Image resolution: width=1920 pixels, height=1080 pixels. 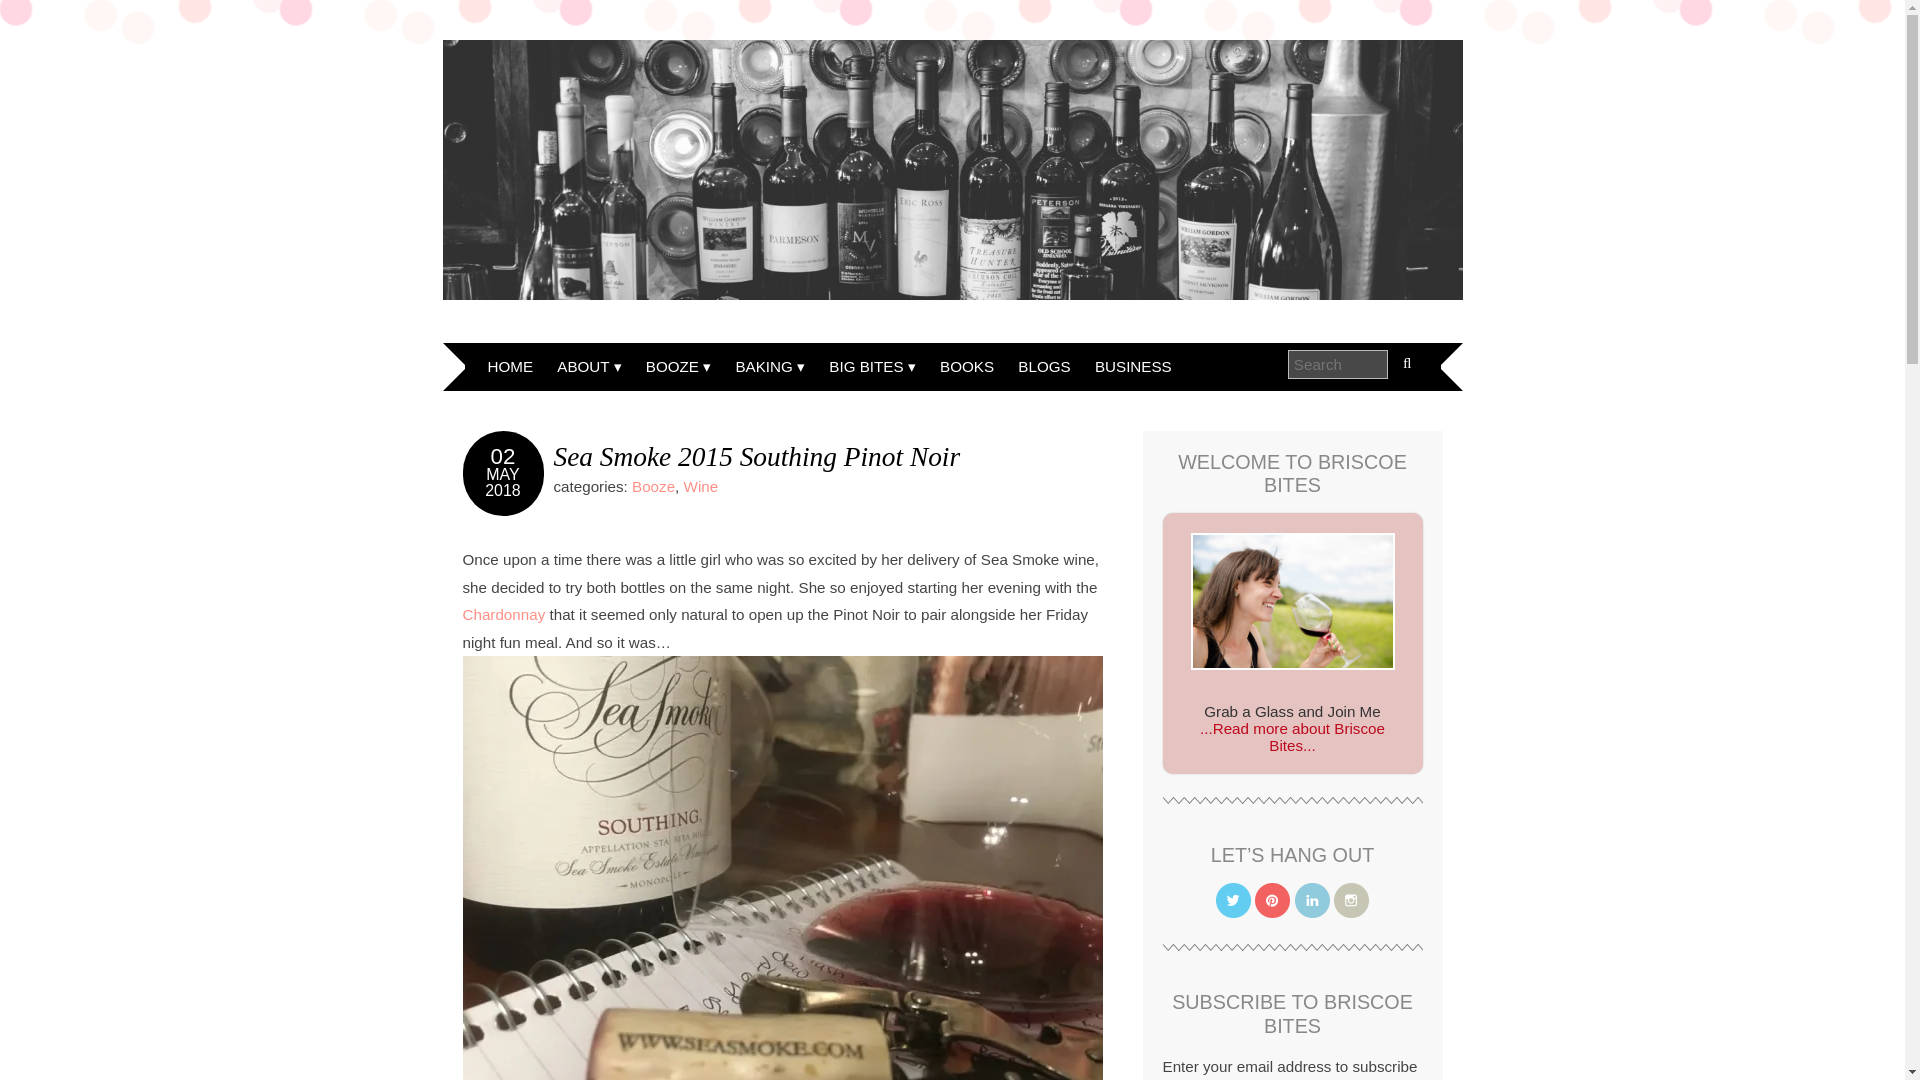 What do you see at coordinates (700, 486) in the screenshot?
I see `Wine` at bounding box center [700, 486].